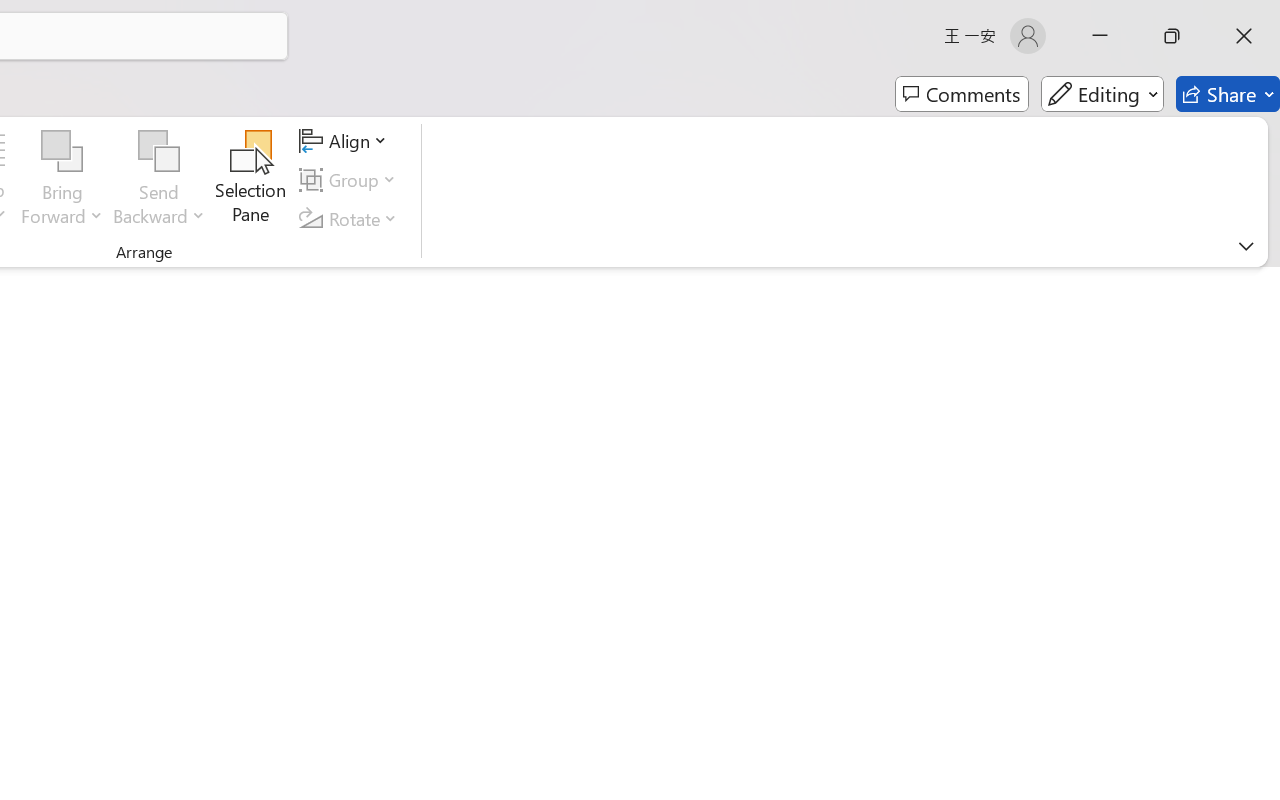 The image size is (1280, 800). Describe the element at coordinates (351, 218) in the screenshot. I see `Rotate` at that location.